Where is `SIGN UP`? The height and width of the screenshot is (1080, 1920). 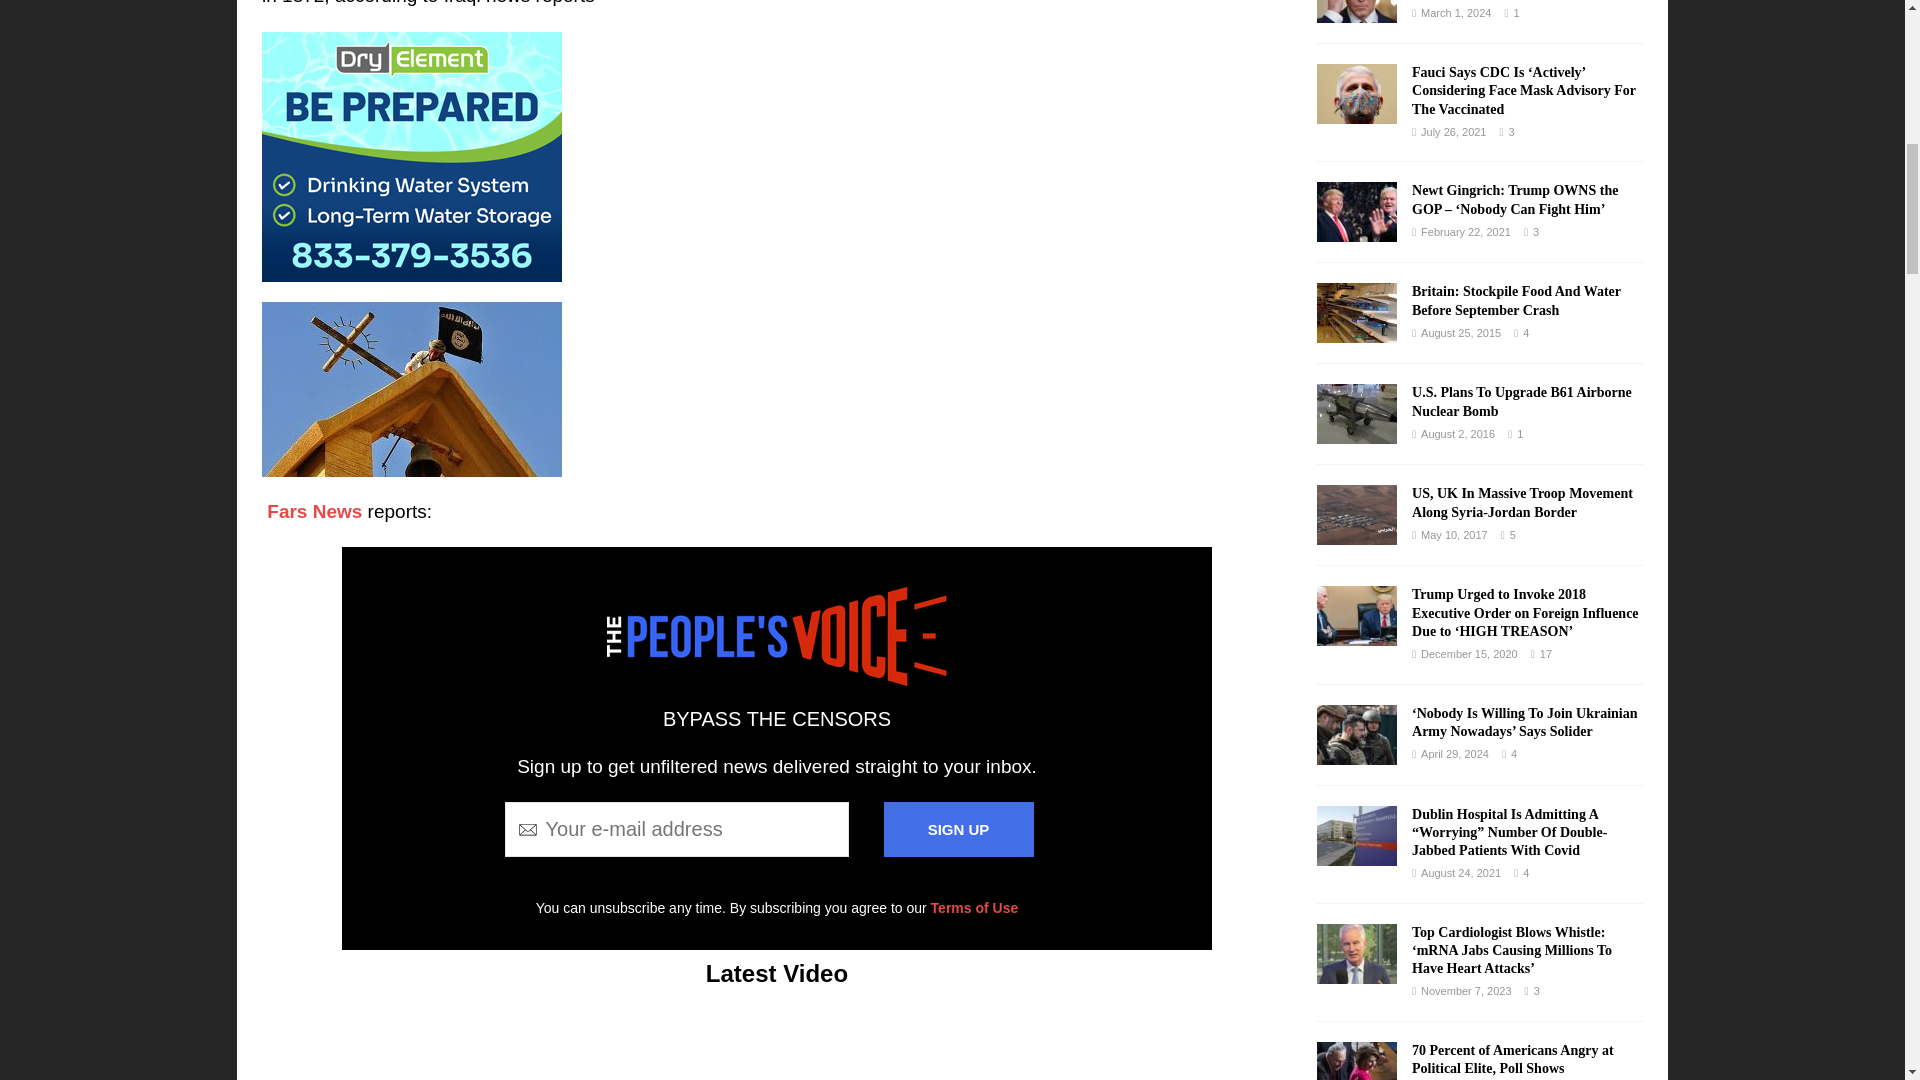
SIGN UP is located at coordinates (958, 830).